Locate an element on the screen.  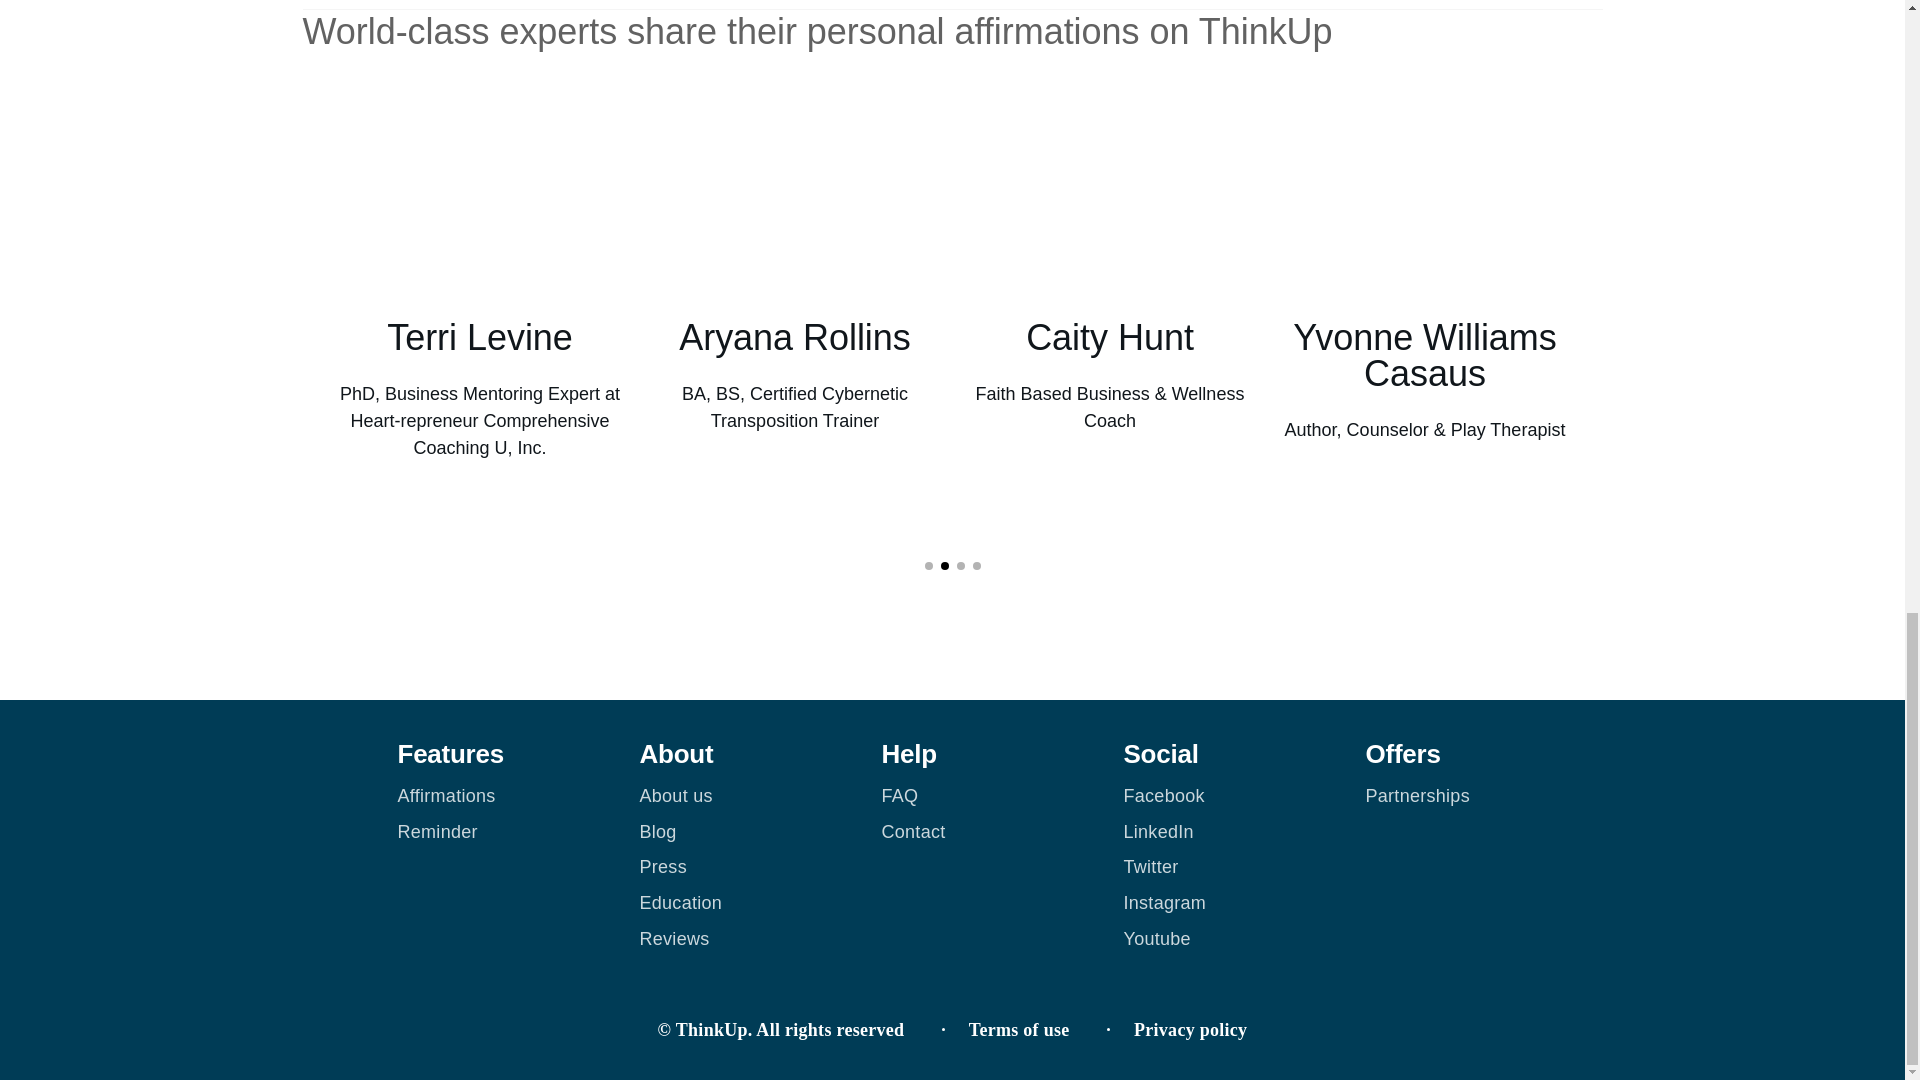
1 is located at coordinates (927, 566).